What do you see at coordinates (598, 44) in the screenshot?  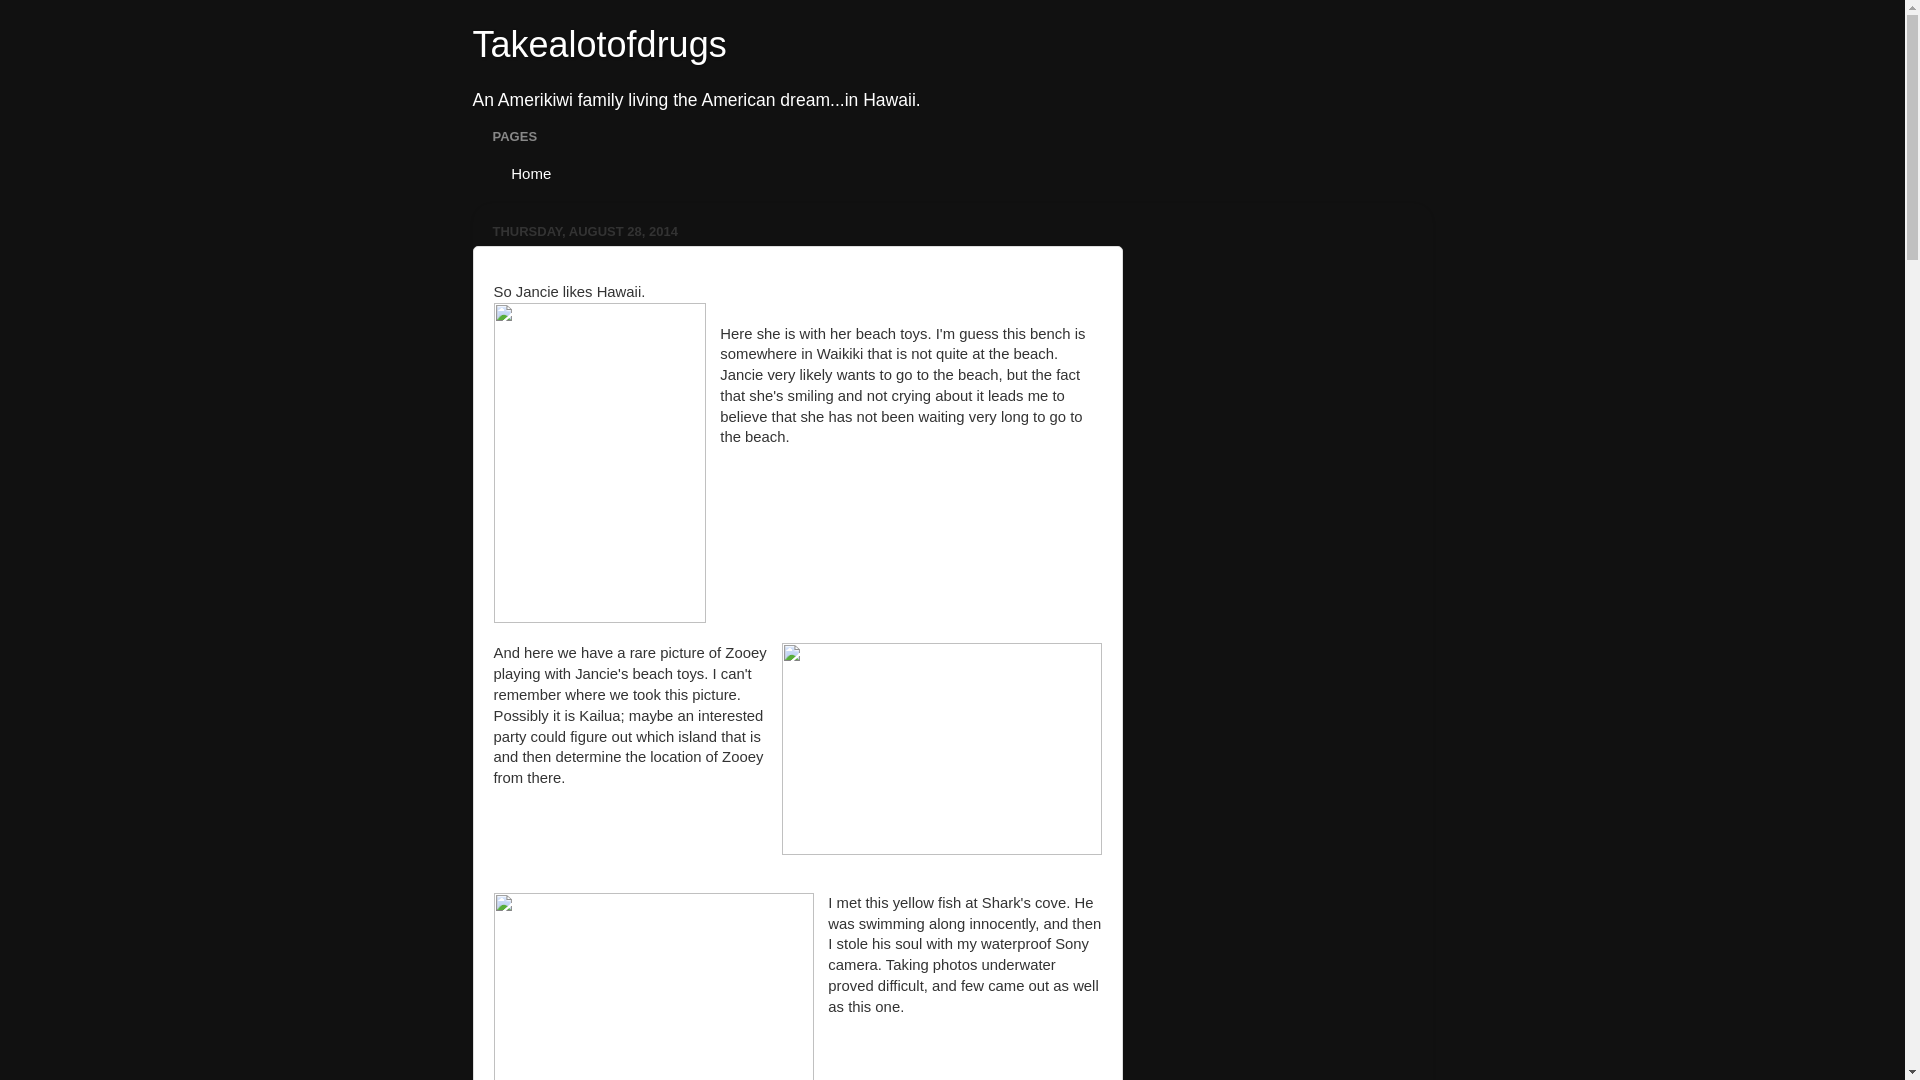 I see `Takealotofdrugs` at bounding box center [598, 44].